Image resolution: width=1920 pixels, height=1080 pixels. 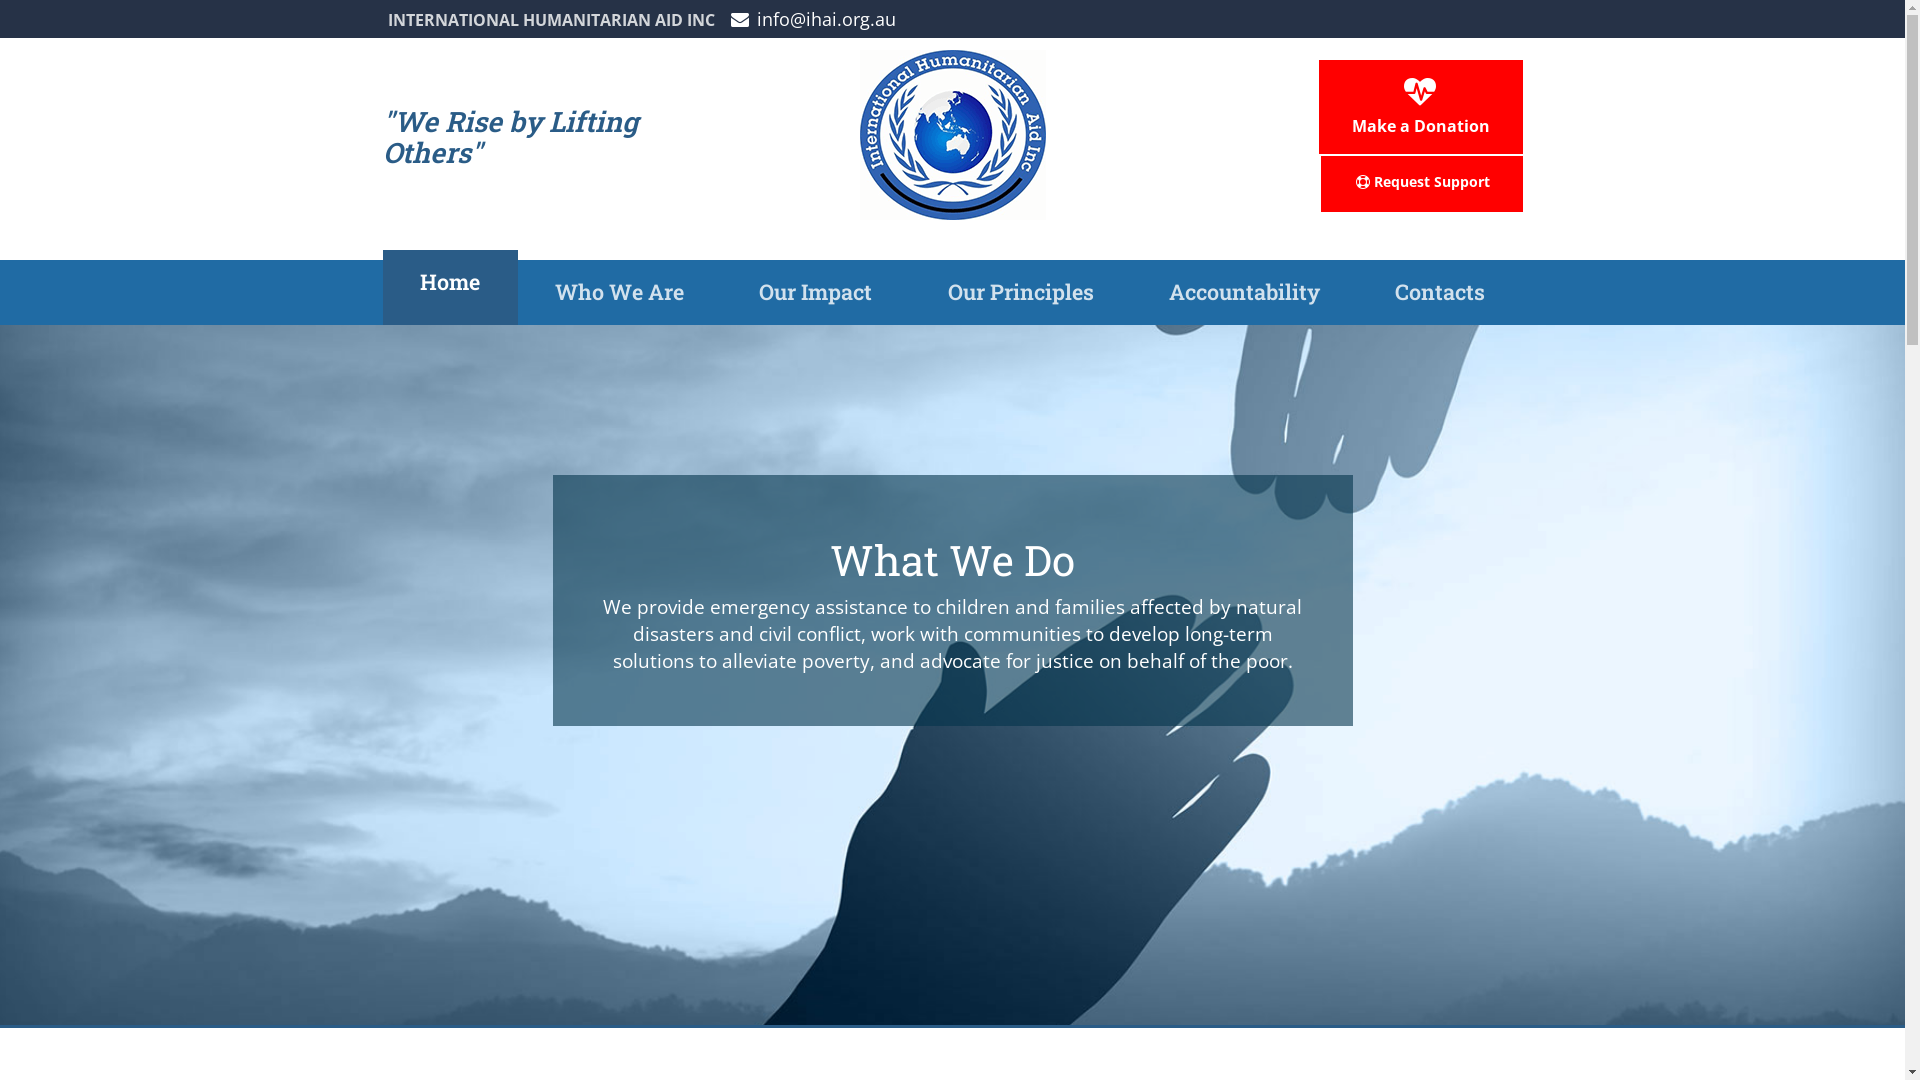 I want to click on Who We Are, so click(x=170, y=174).